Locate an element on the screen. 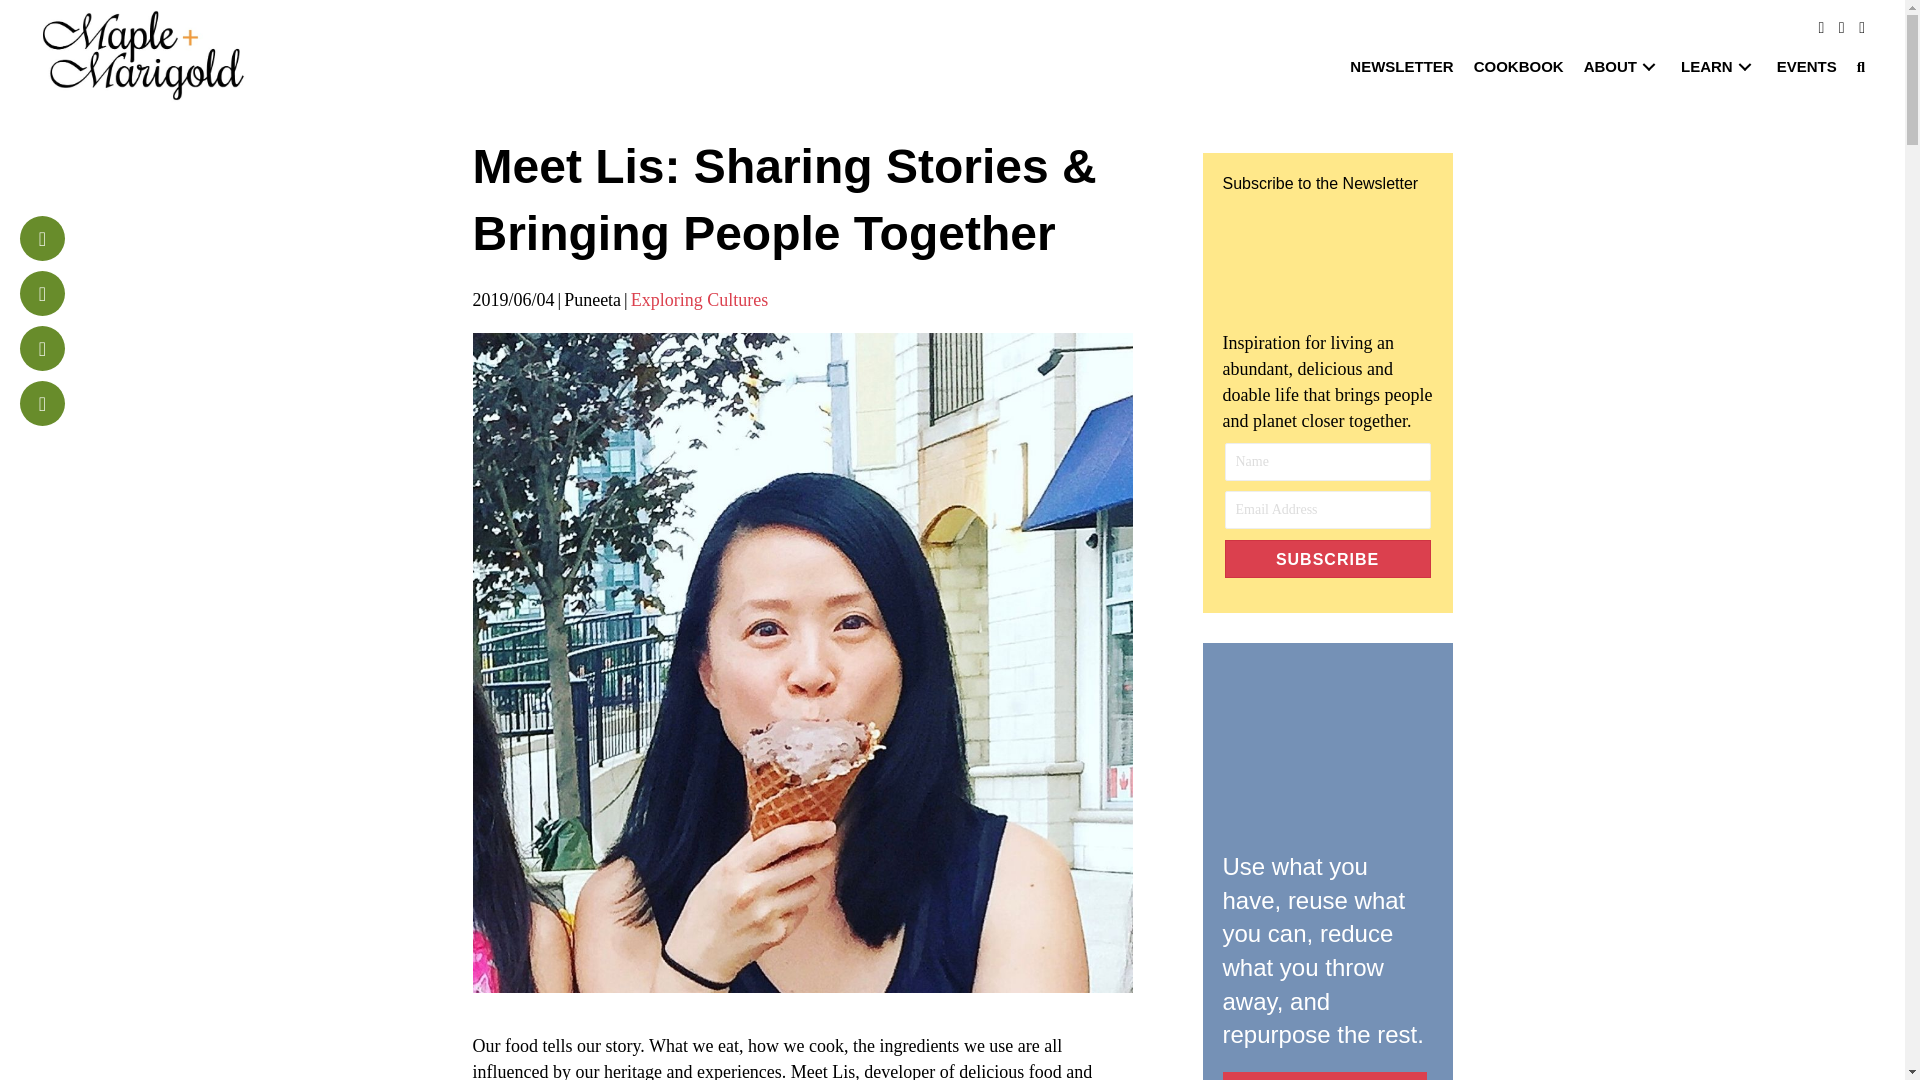  ABOUT is located at coordinates (1622, 66).